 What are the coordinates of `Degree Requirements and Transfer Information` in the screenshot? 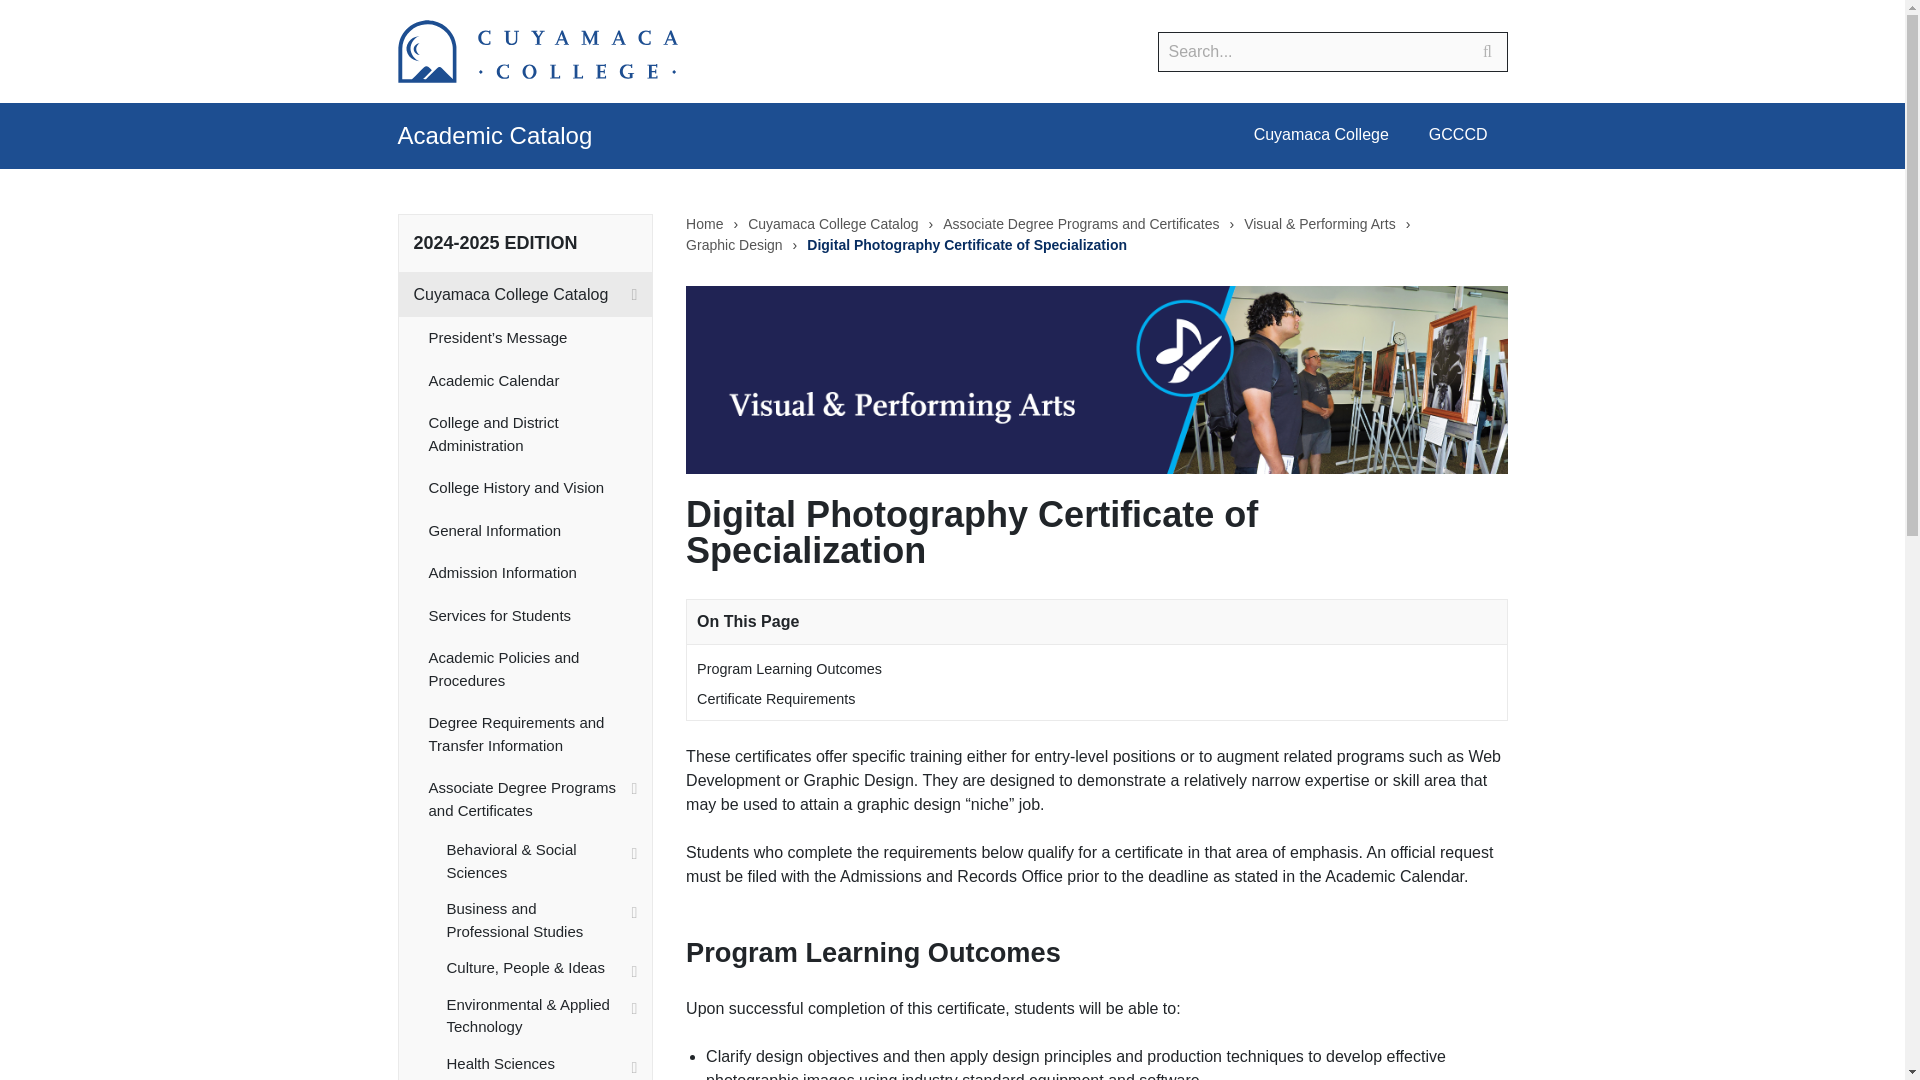 It's located at (539, 734).